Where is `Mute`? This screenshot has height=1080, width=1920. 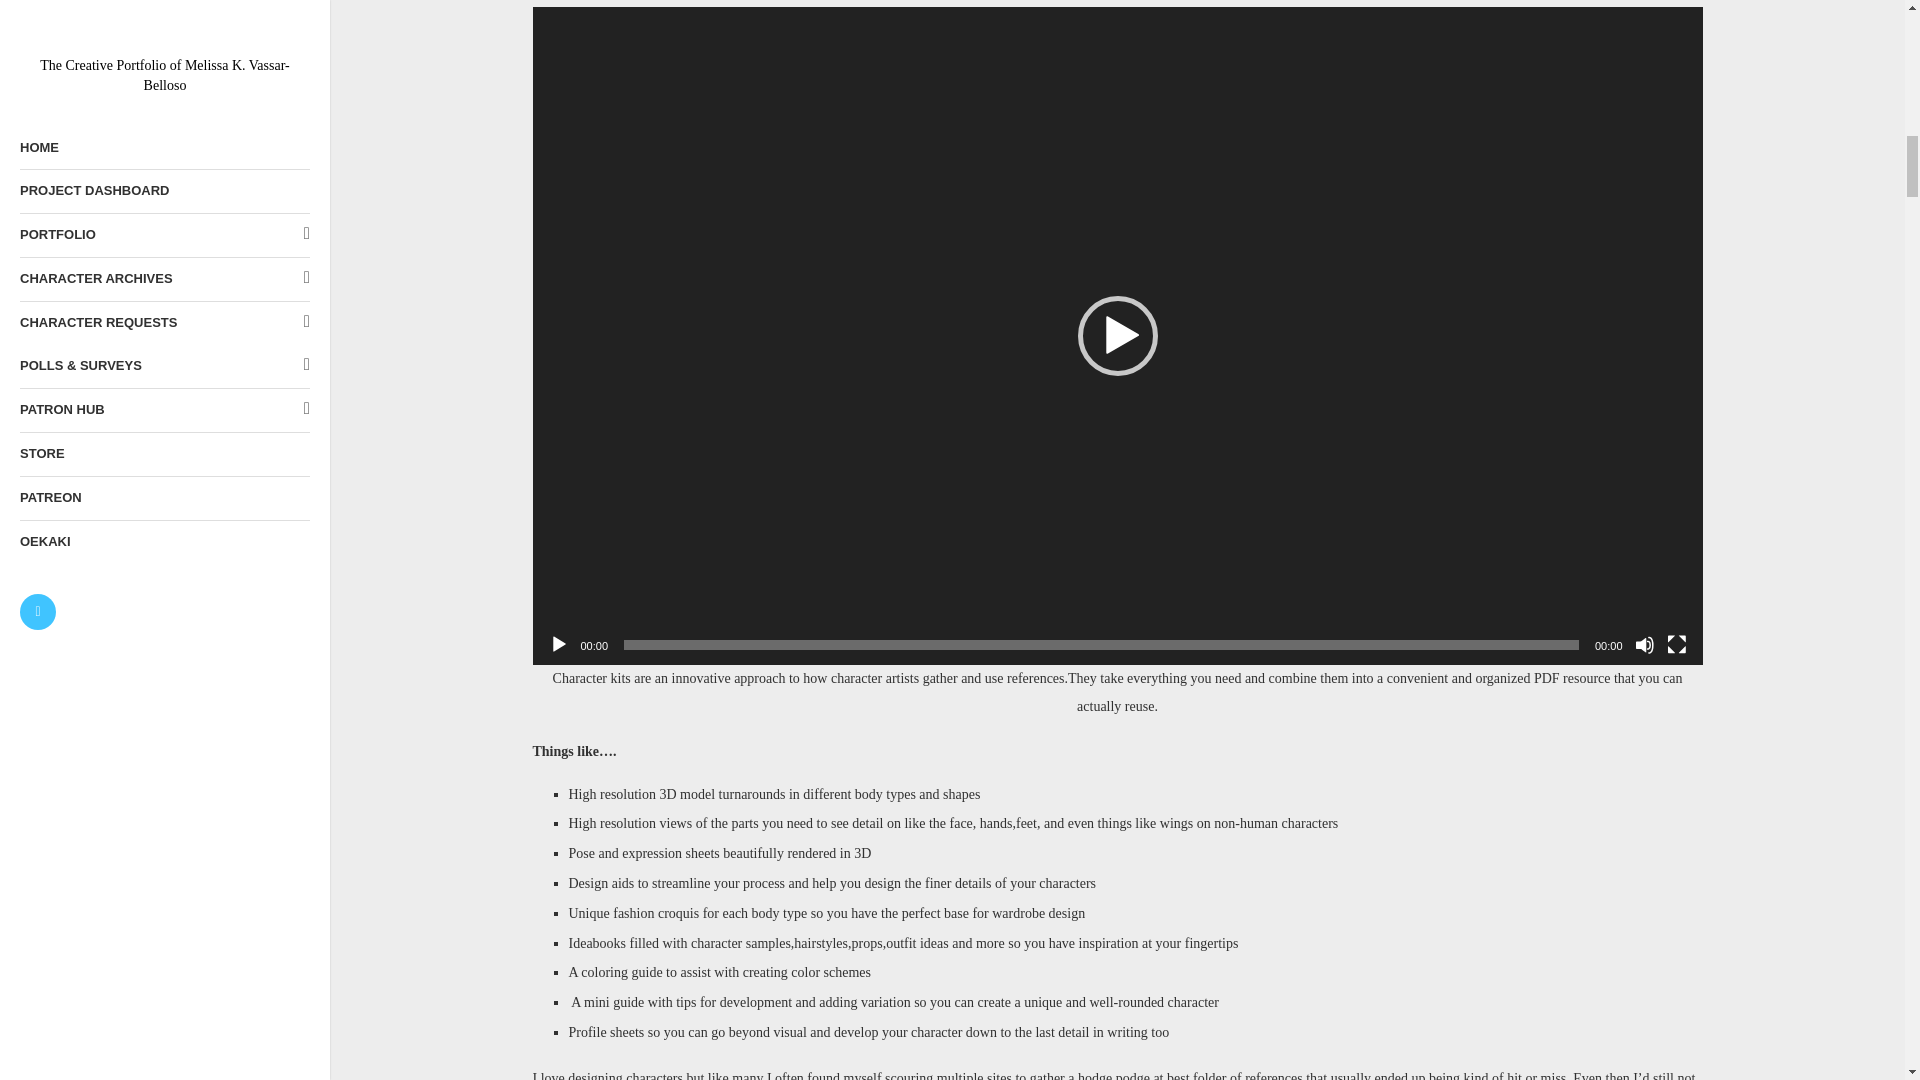 Mute is located at coordinates (1643, 644).